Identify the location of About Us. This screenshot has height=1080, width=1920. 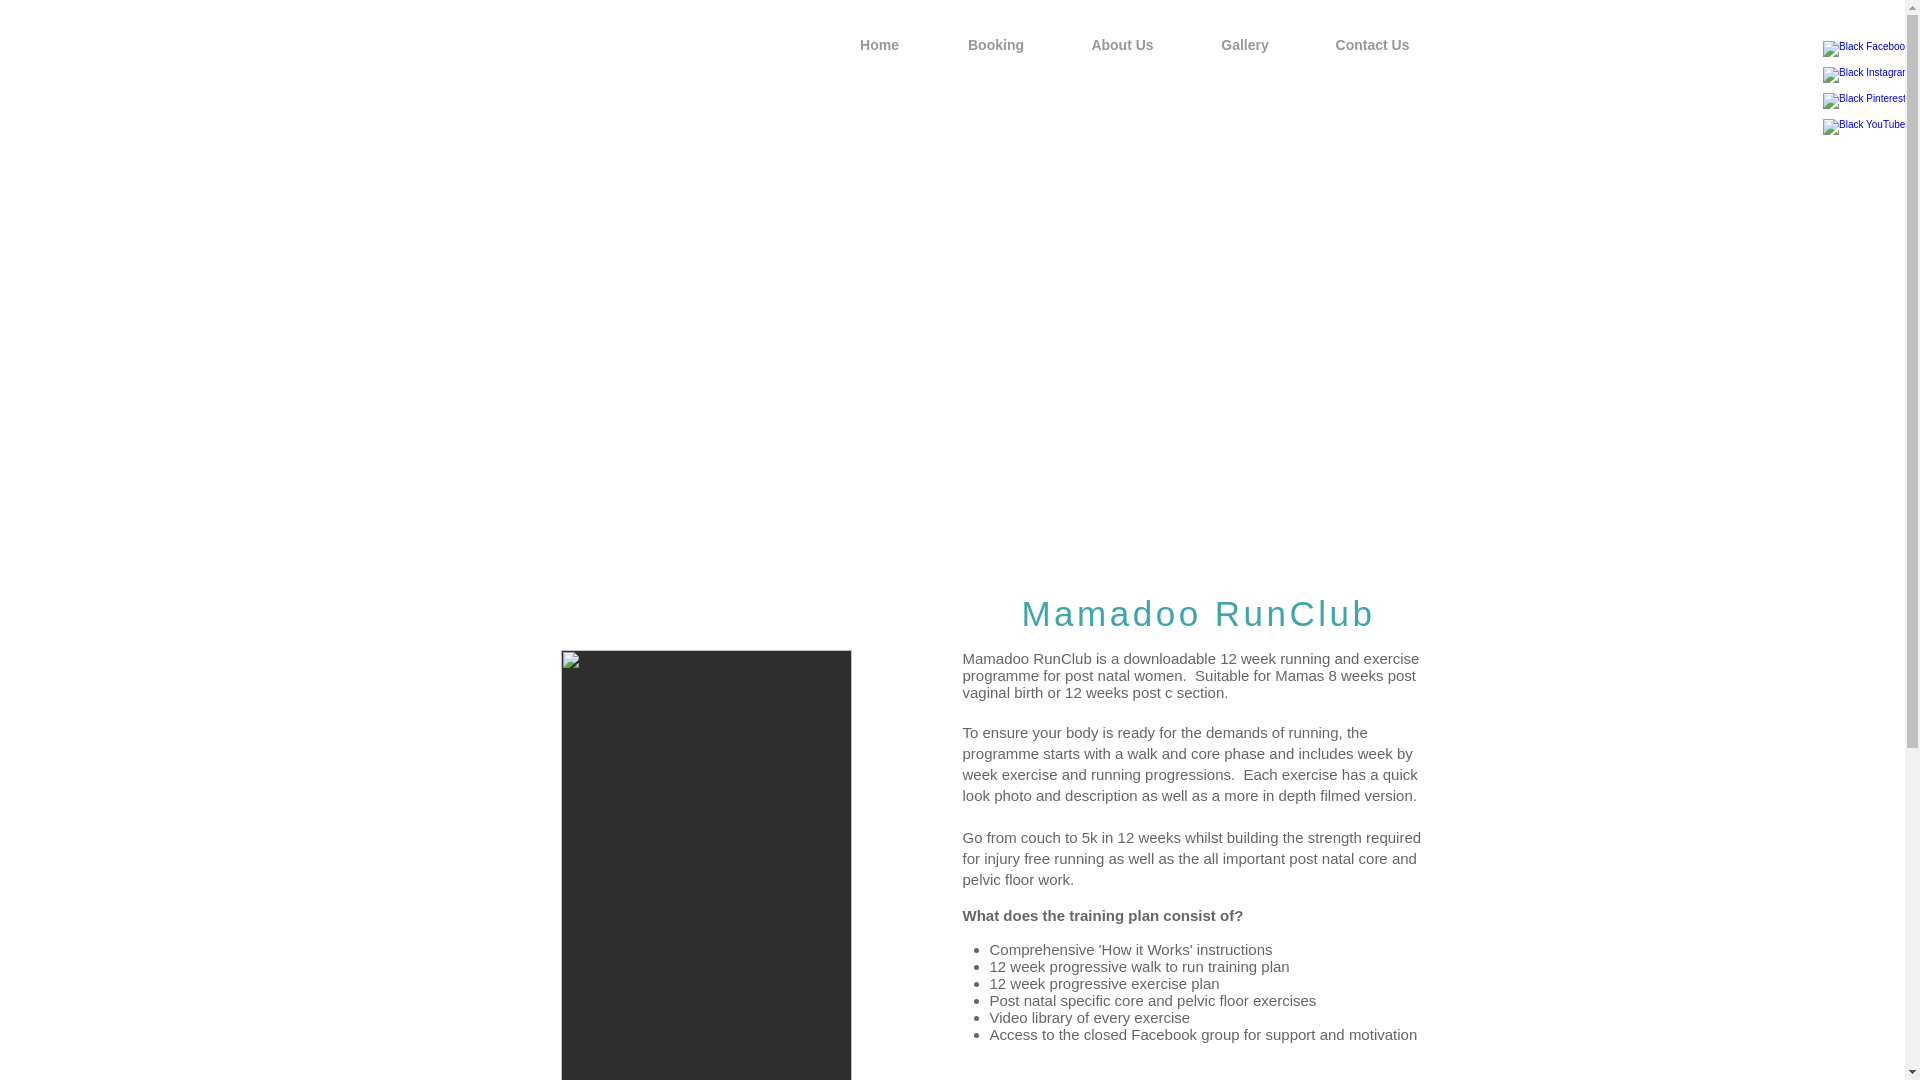
(1122, 45).